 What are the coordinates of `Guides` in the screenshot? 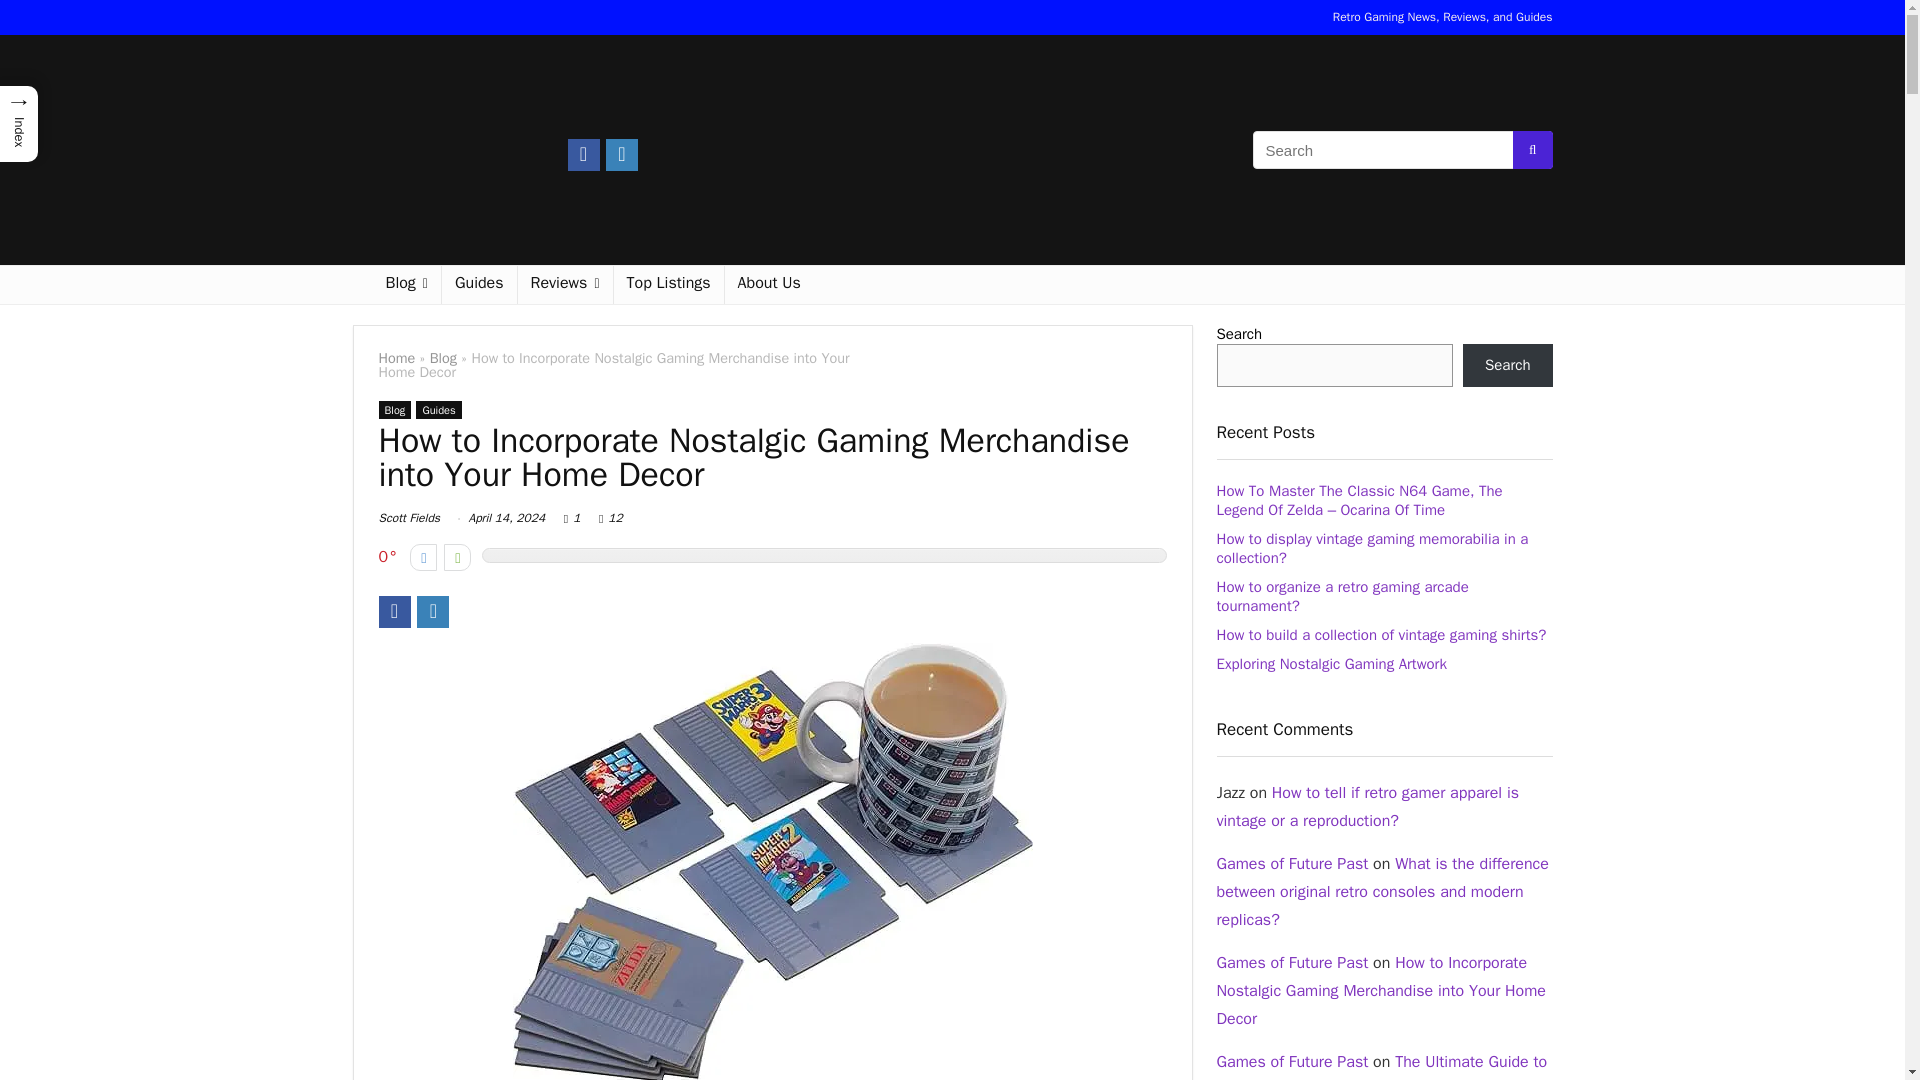 It's located at (438, 410).